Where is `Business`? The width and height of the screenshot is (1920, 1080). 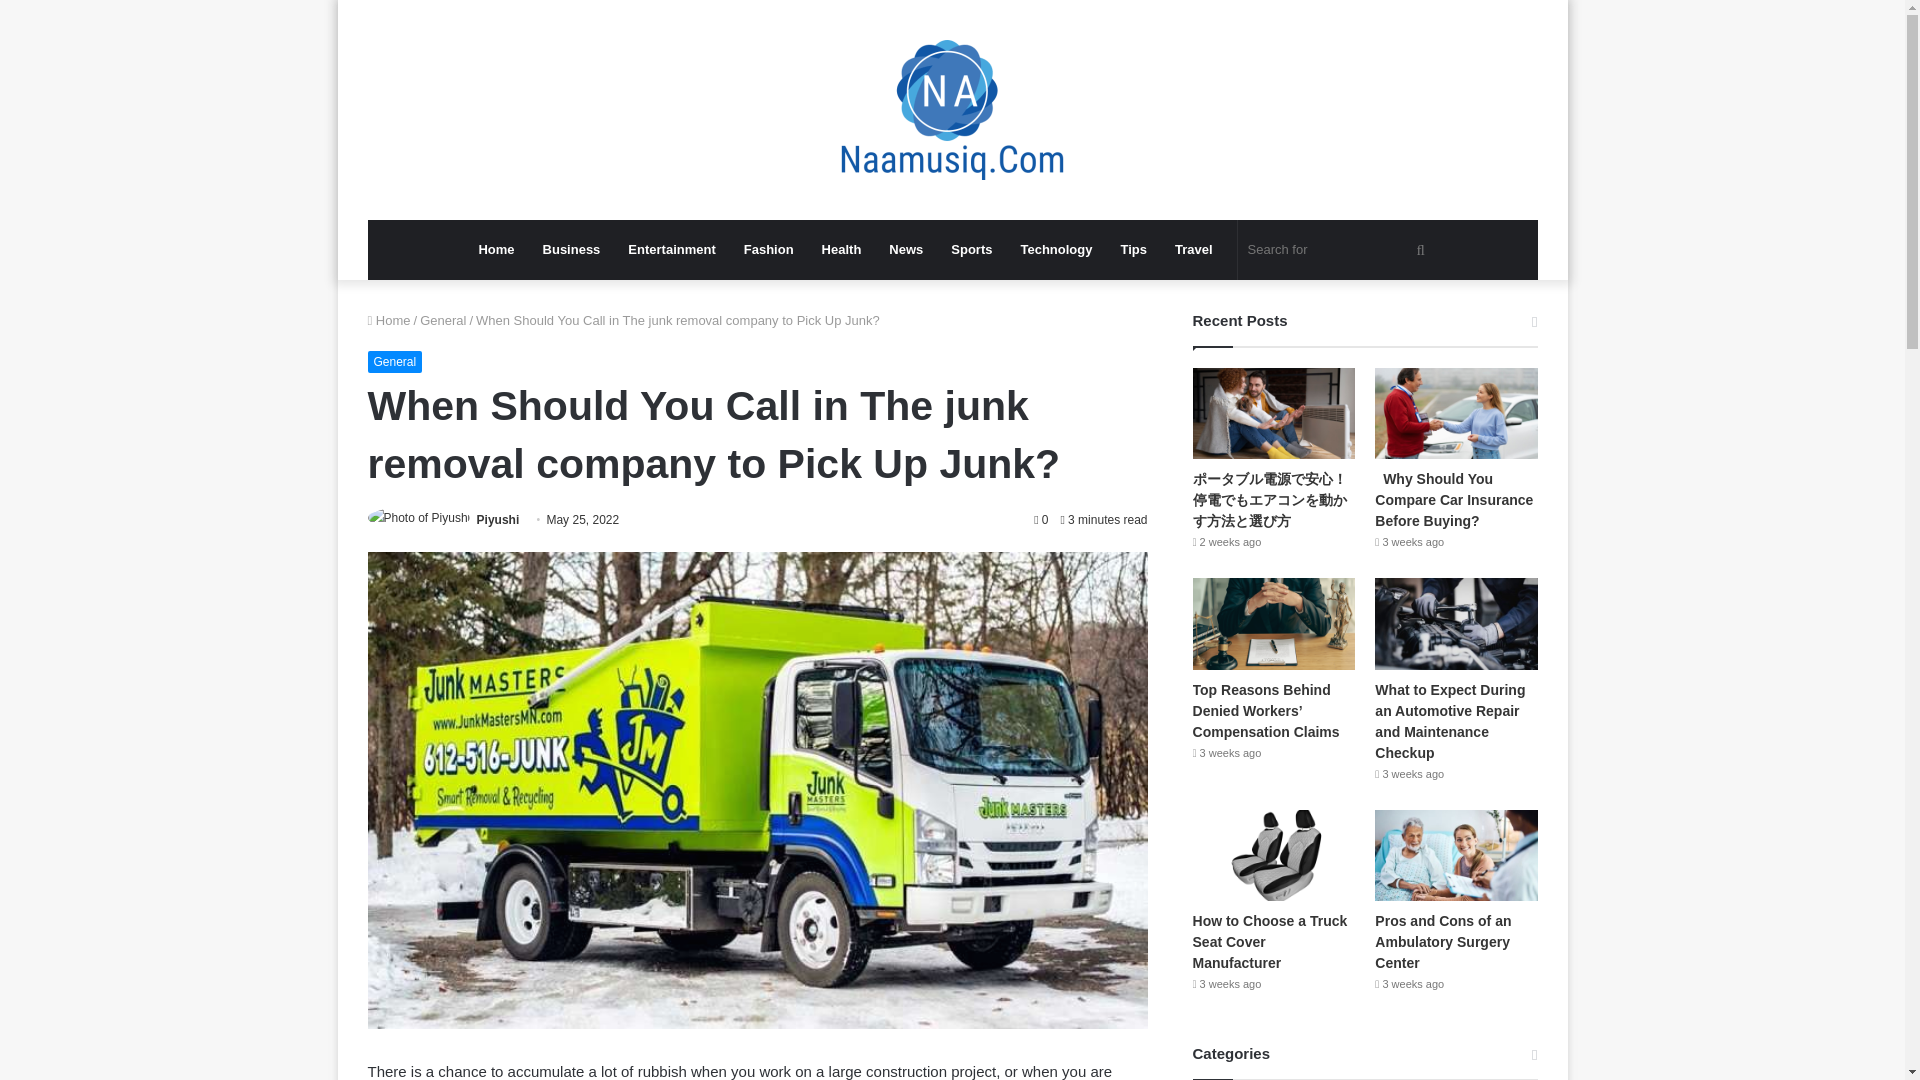
Business is located at coordinates (572, 250).